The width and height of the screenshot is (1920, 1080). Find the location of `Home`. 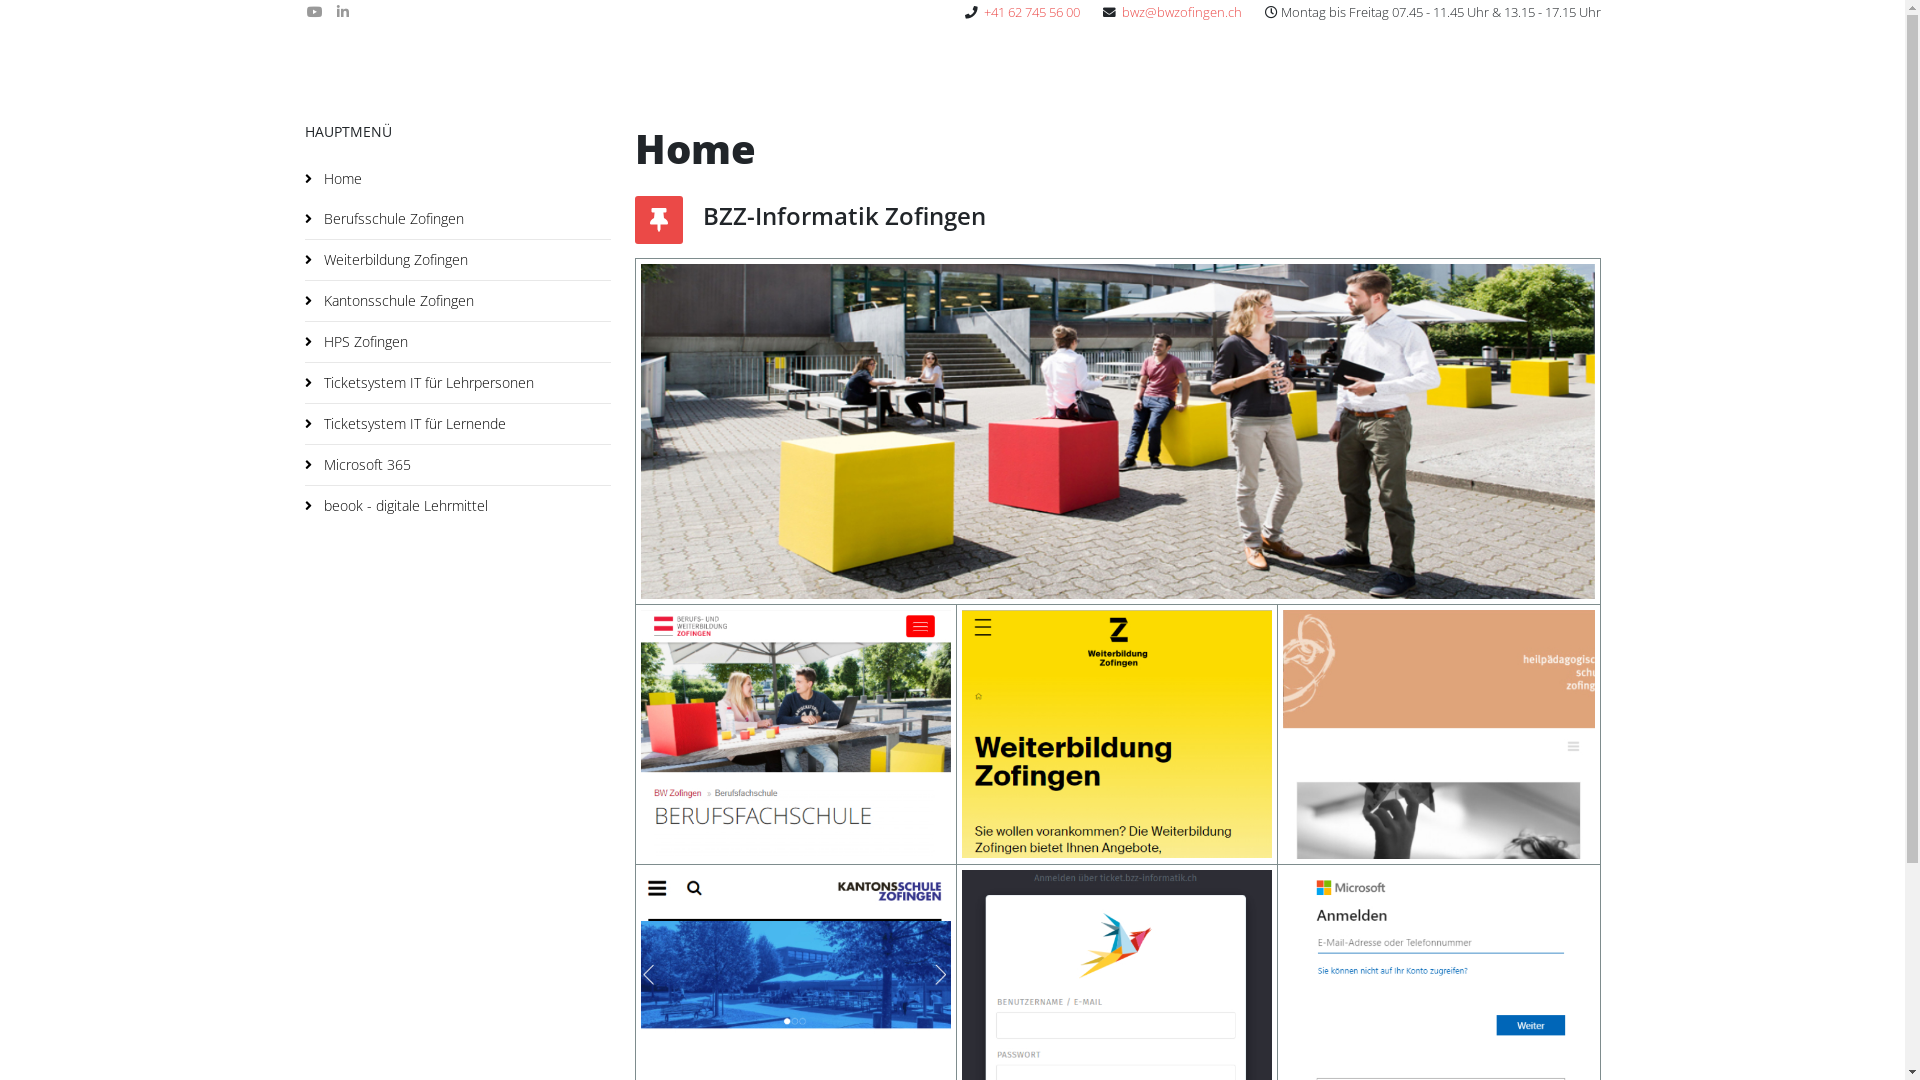

Home is located at coordinates (457, 179).